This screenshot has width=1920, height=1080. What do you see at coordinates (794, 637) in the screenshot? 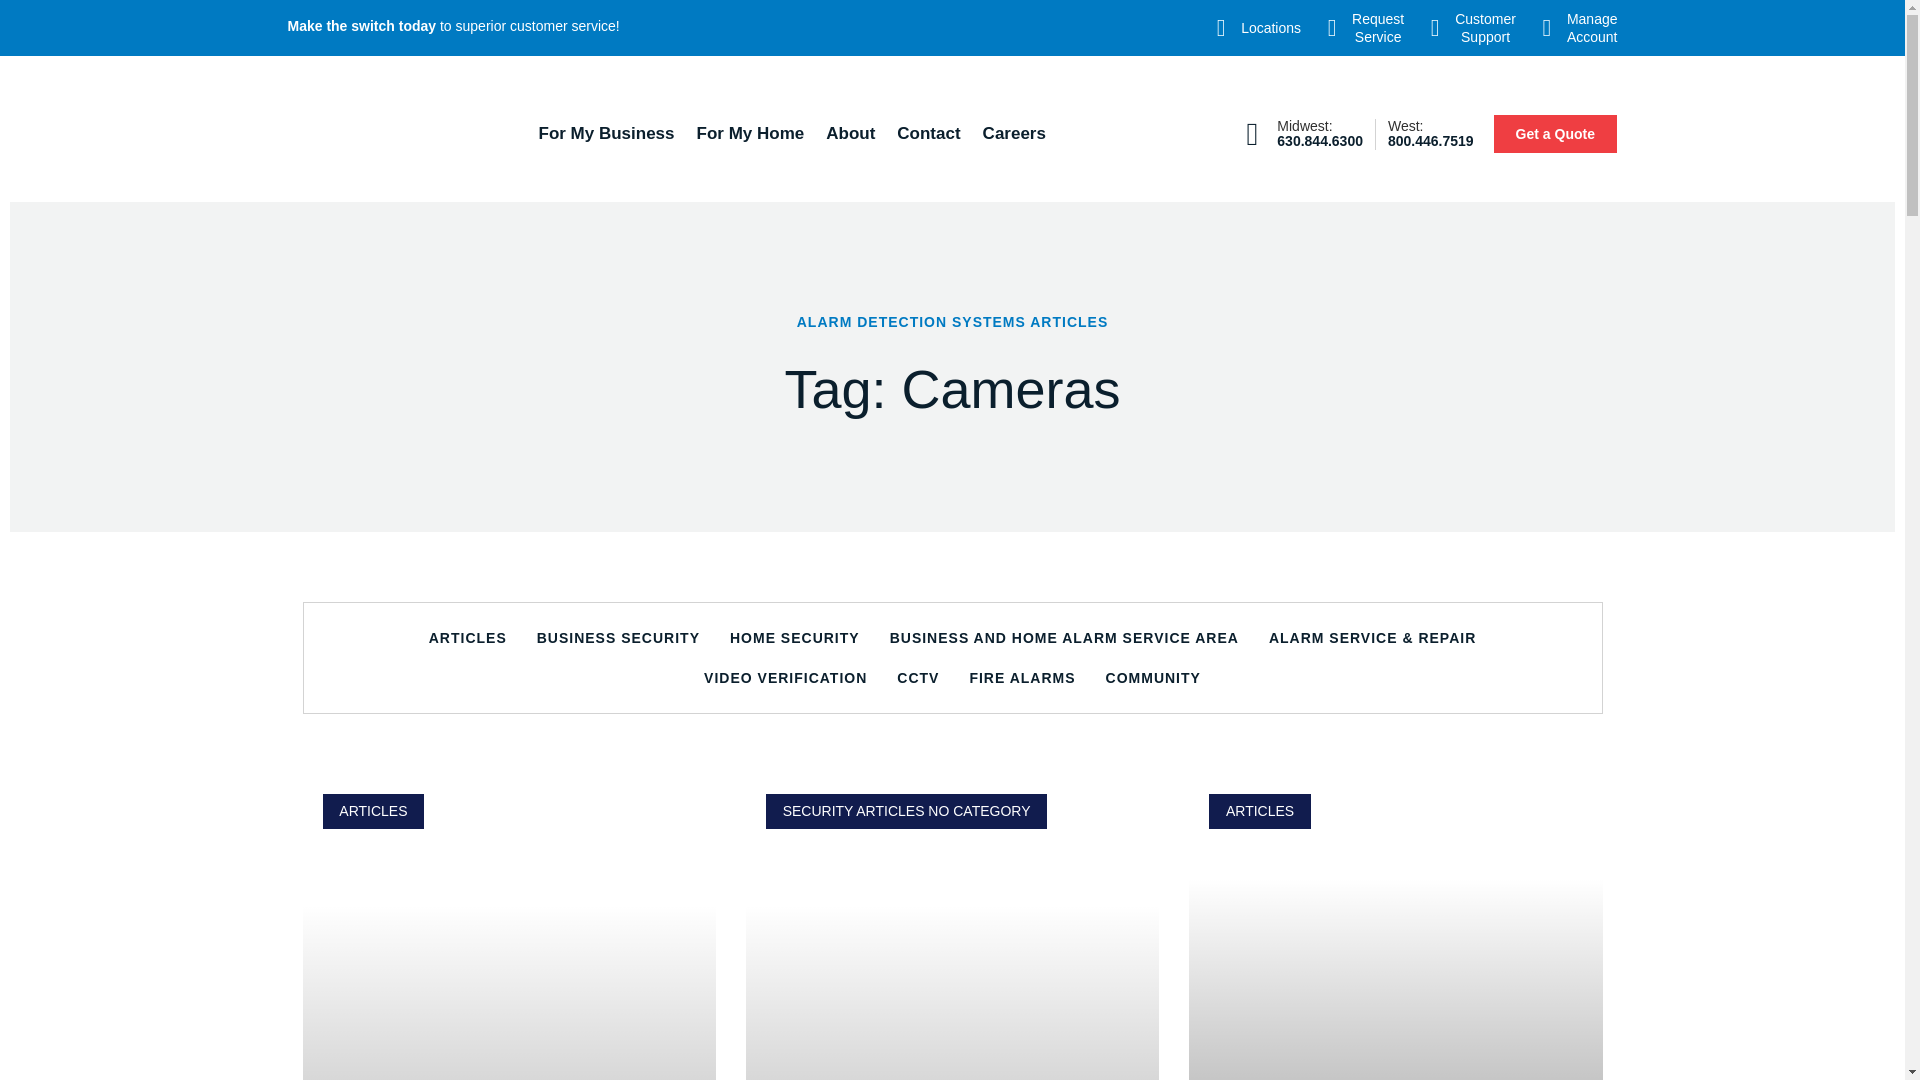
I see `HOME SECURITY` at bounding box center [794, 637].